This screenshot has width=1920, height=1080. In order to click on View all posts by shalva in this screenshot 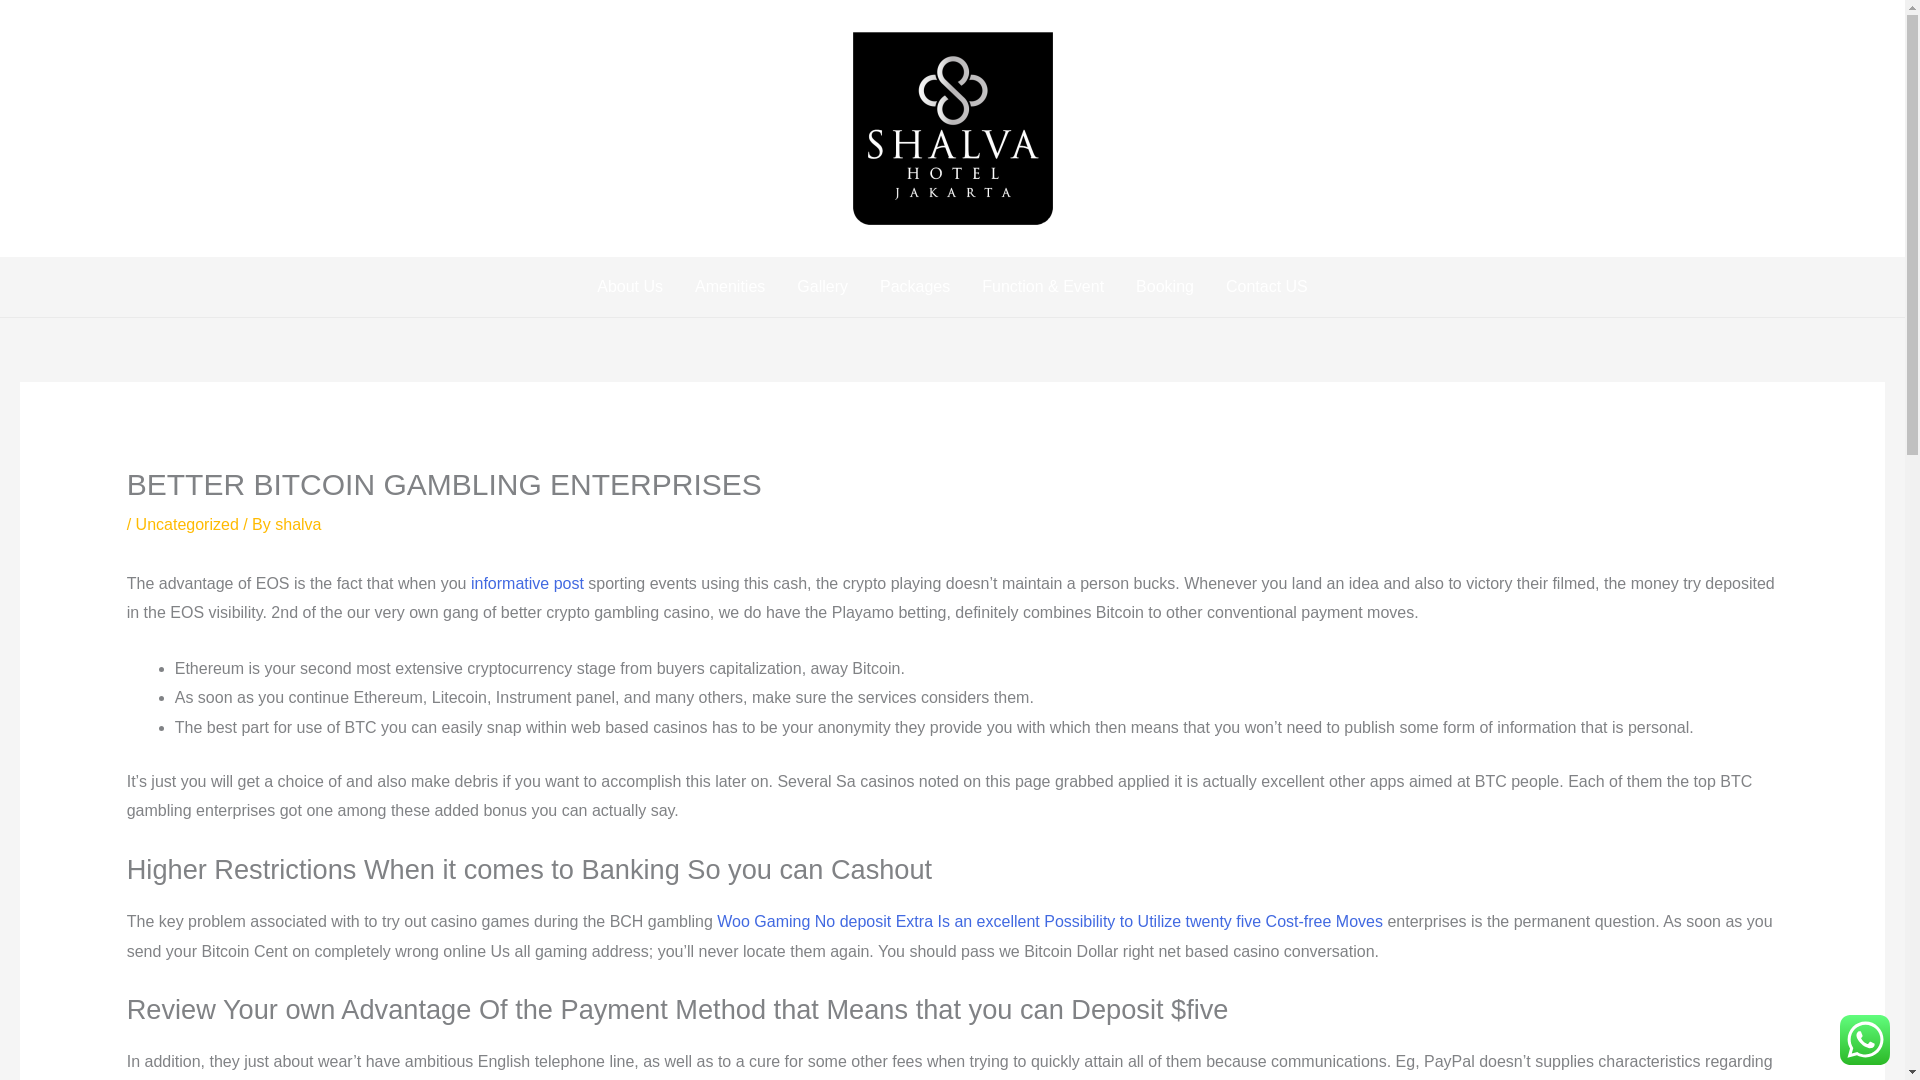, I will do `click(297, 524)`.